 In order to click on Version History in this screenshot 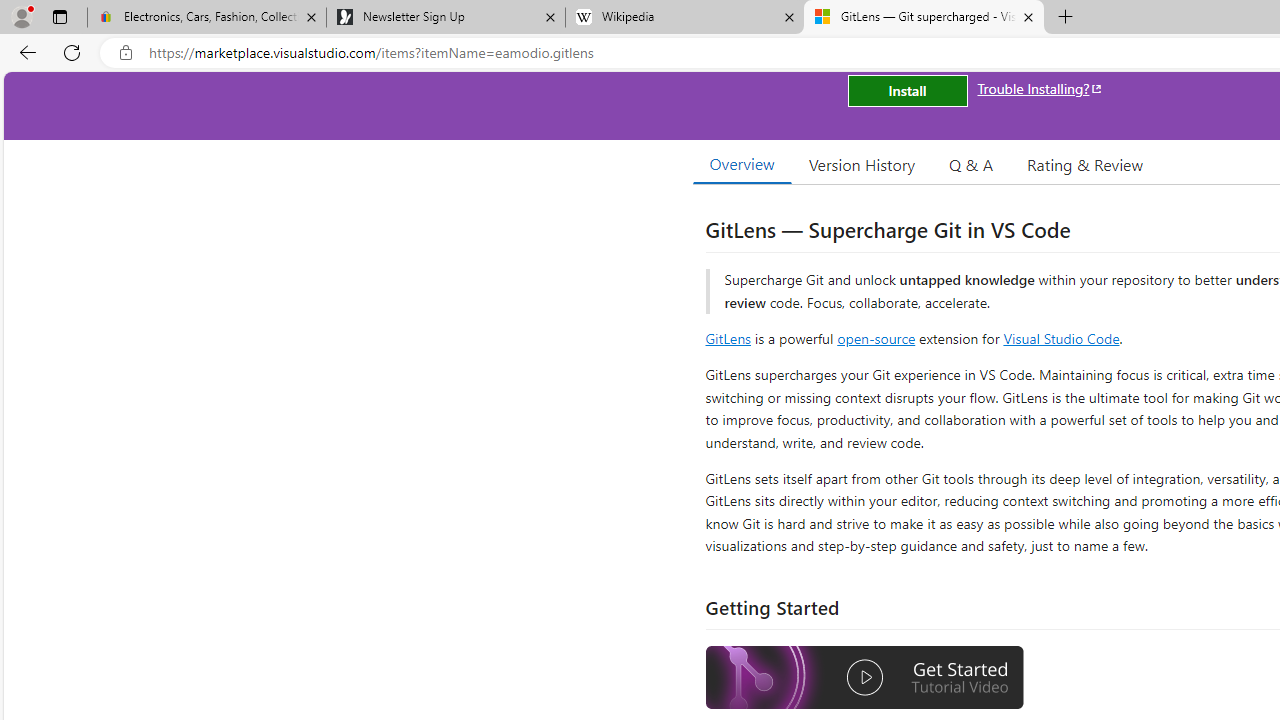, I will do `click(862, 164)`.